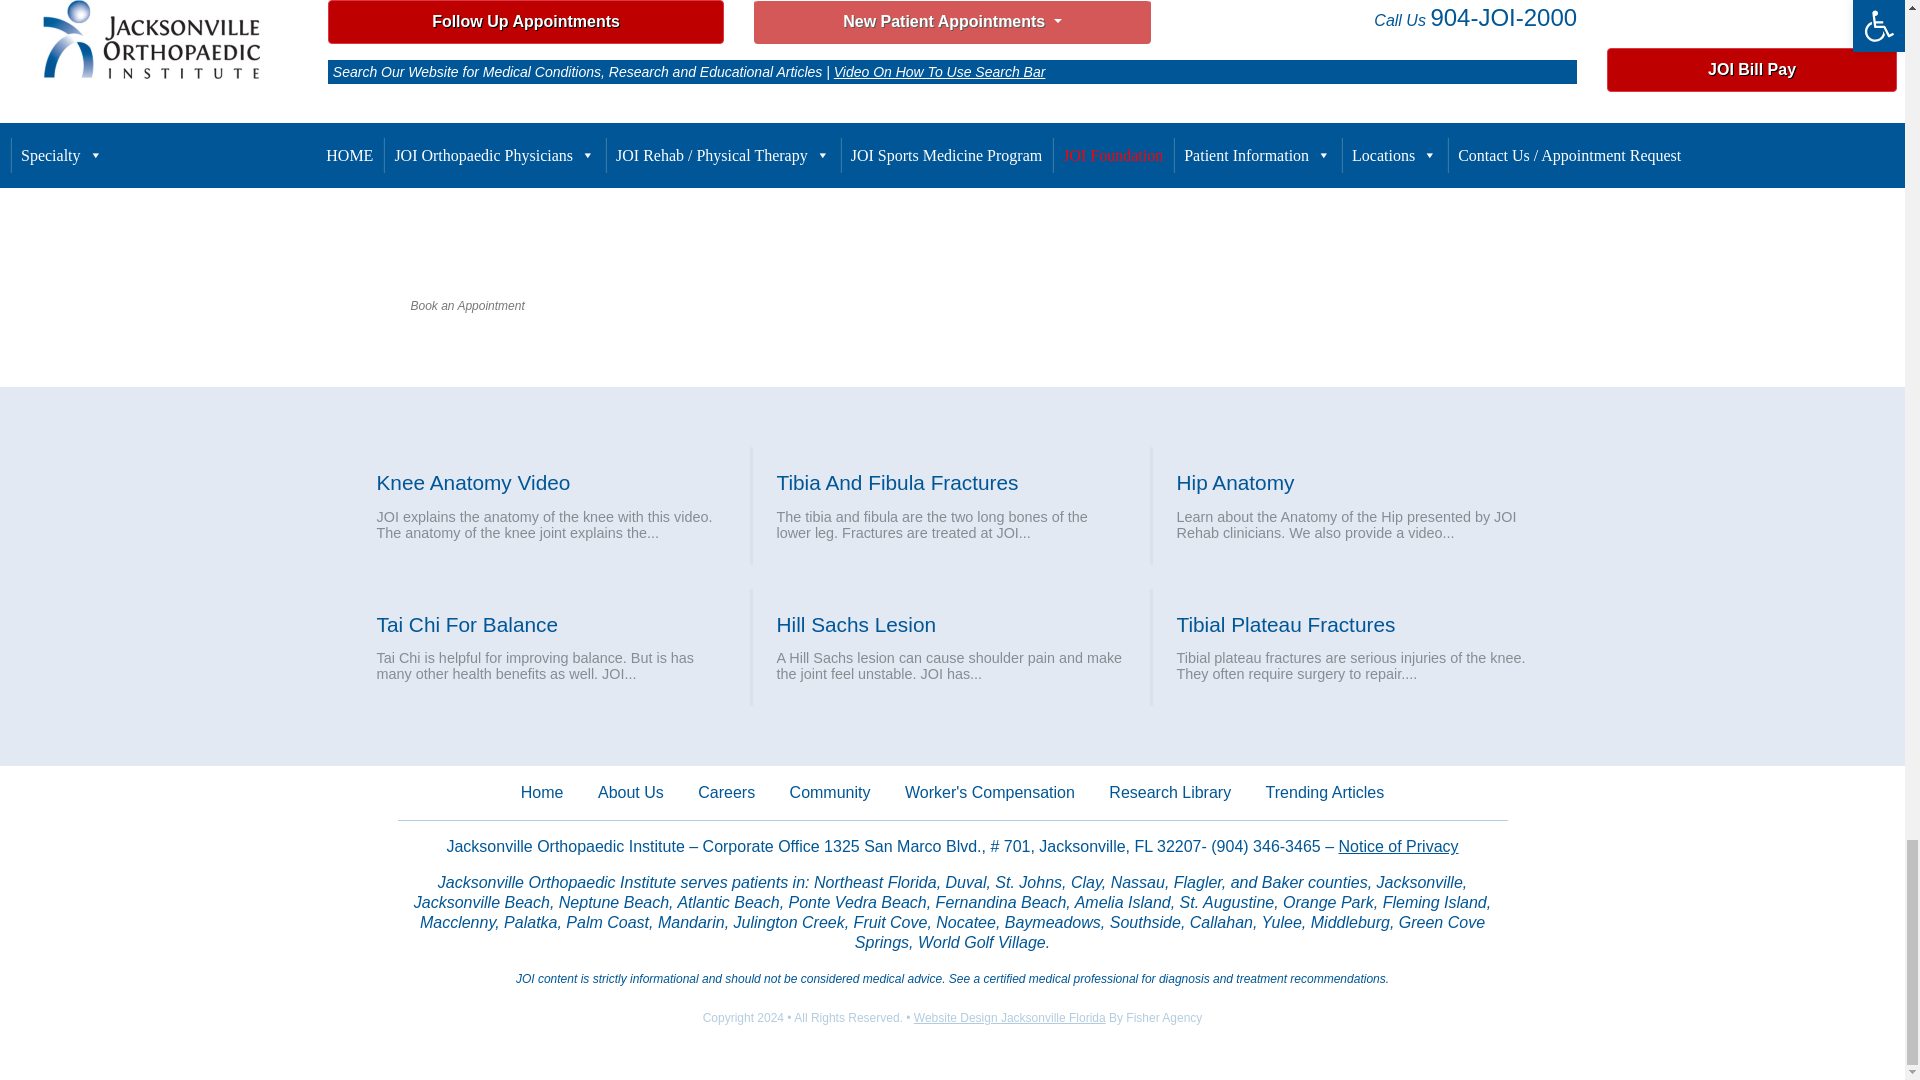 The height and width of the screenshot is (1080, 1920). Describe the element at coordinates (100, 1060) in the screenshot. I see `Google conversion frame` at that location.